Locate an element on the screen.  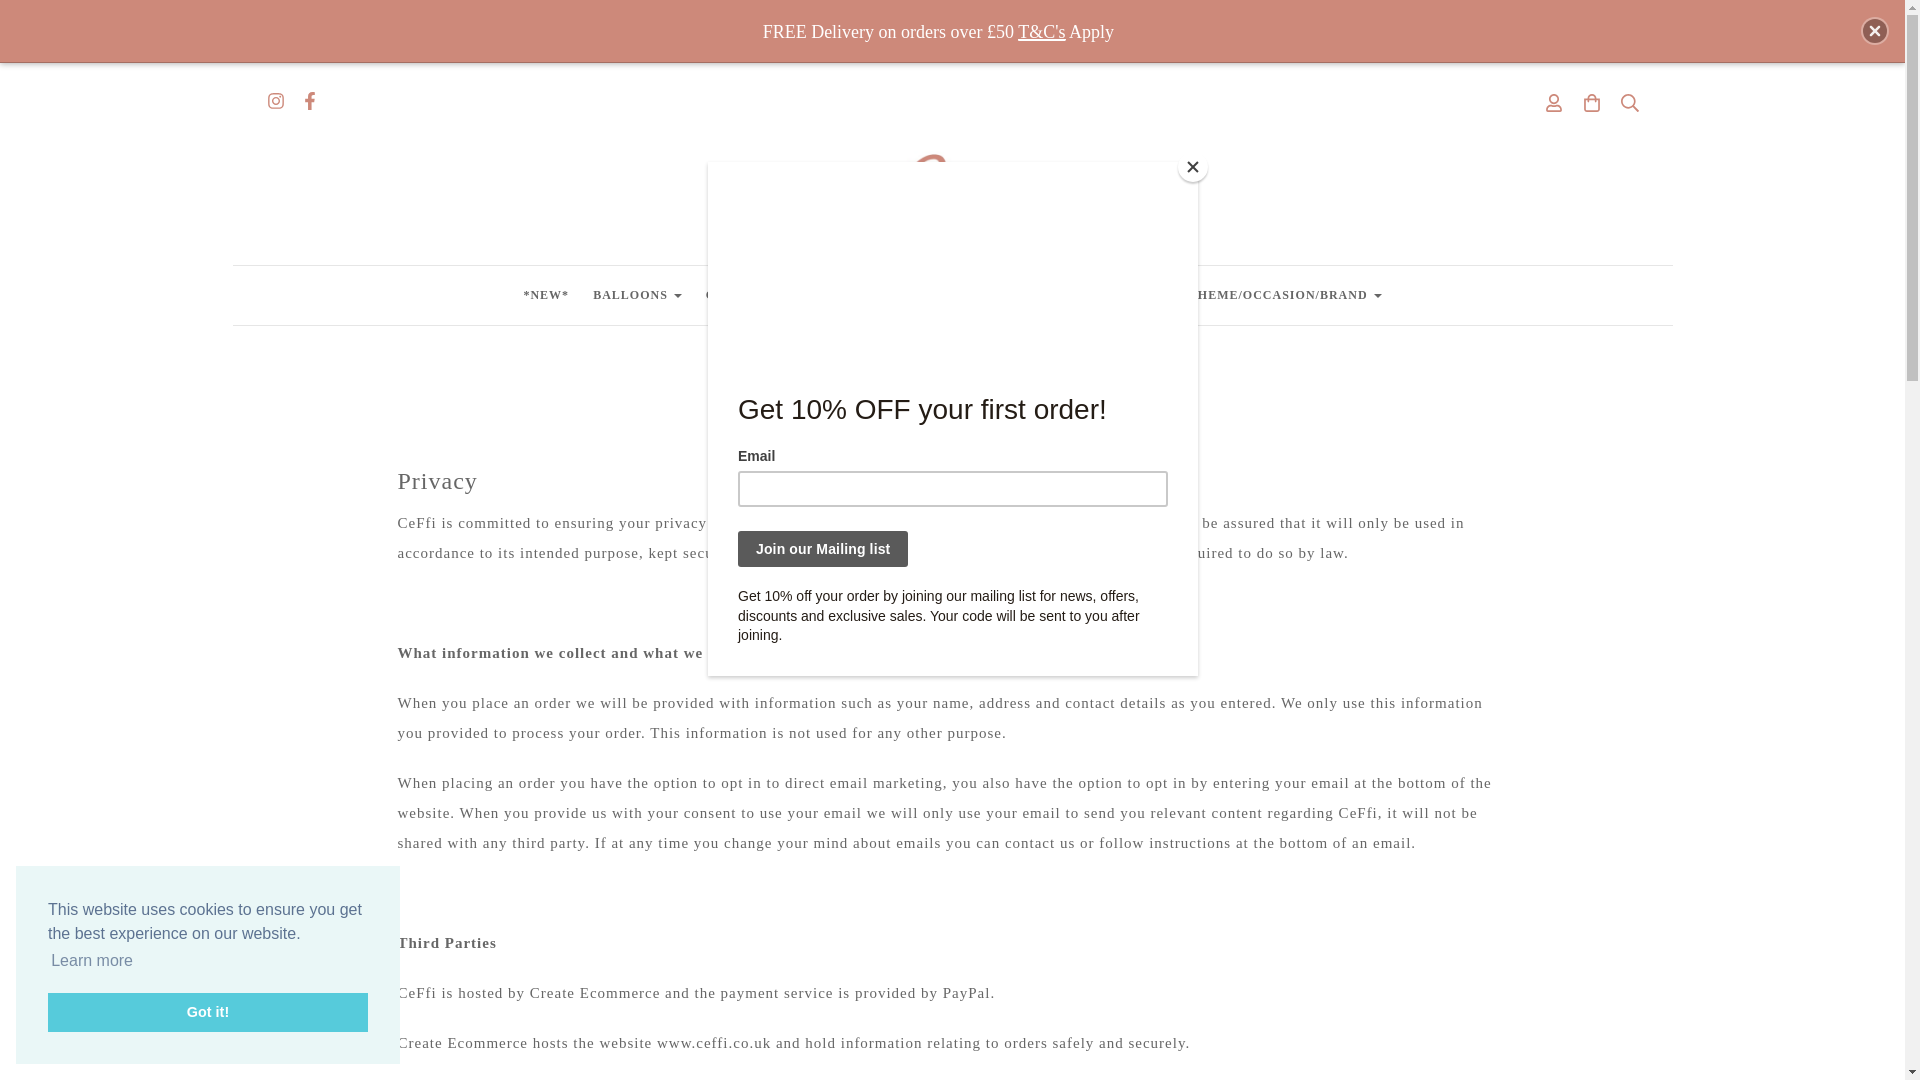
instagram is located at coordinates (274, 103).